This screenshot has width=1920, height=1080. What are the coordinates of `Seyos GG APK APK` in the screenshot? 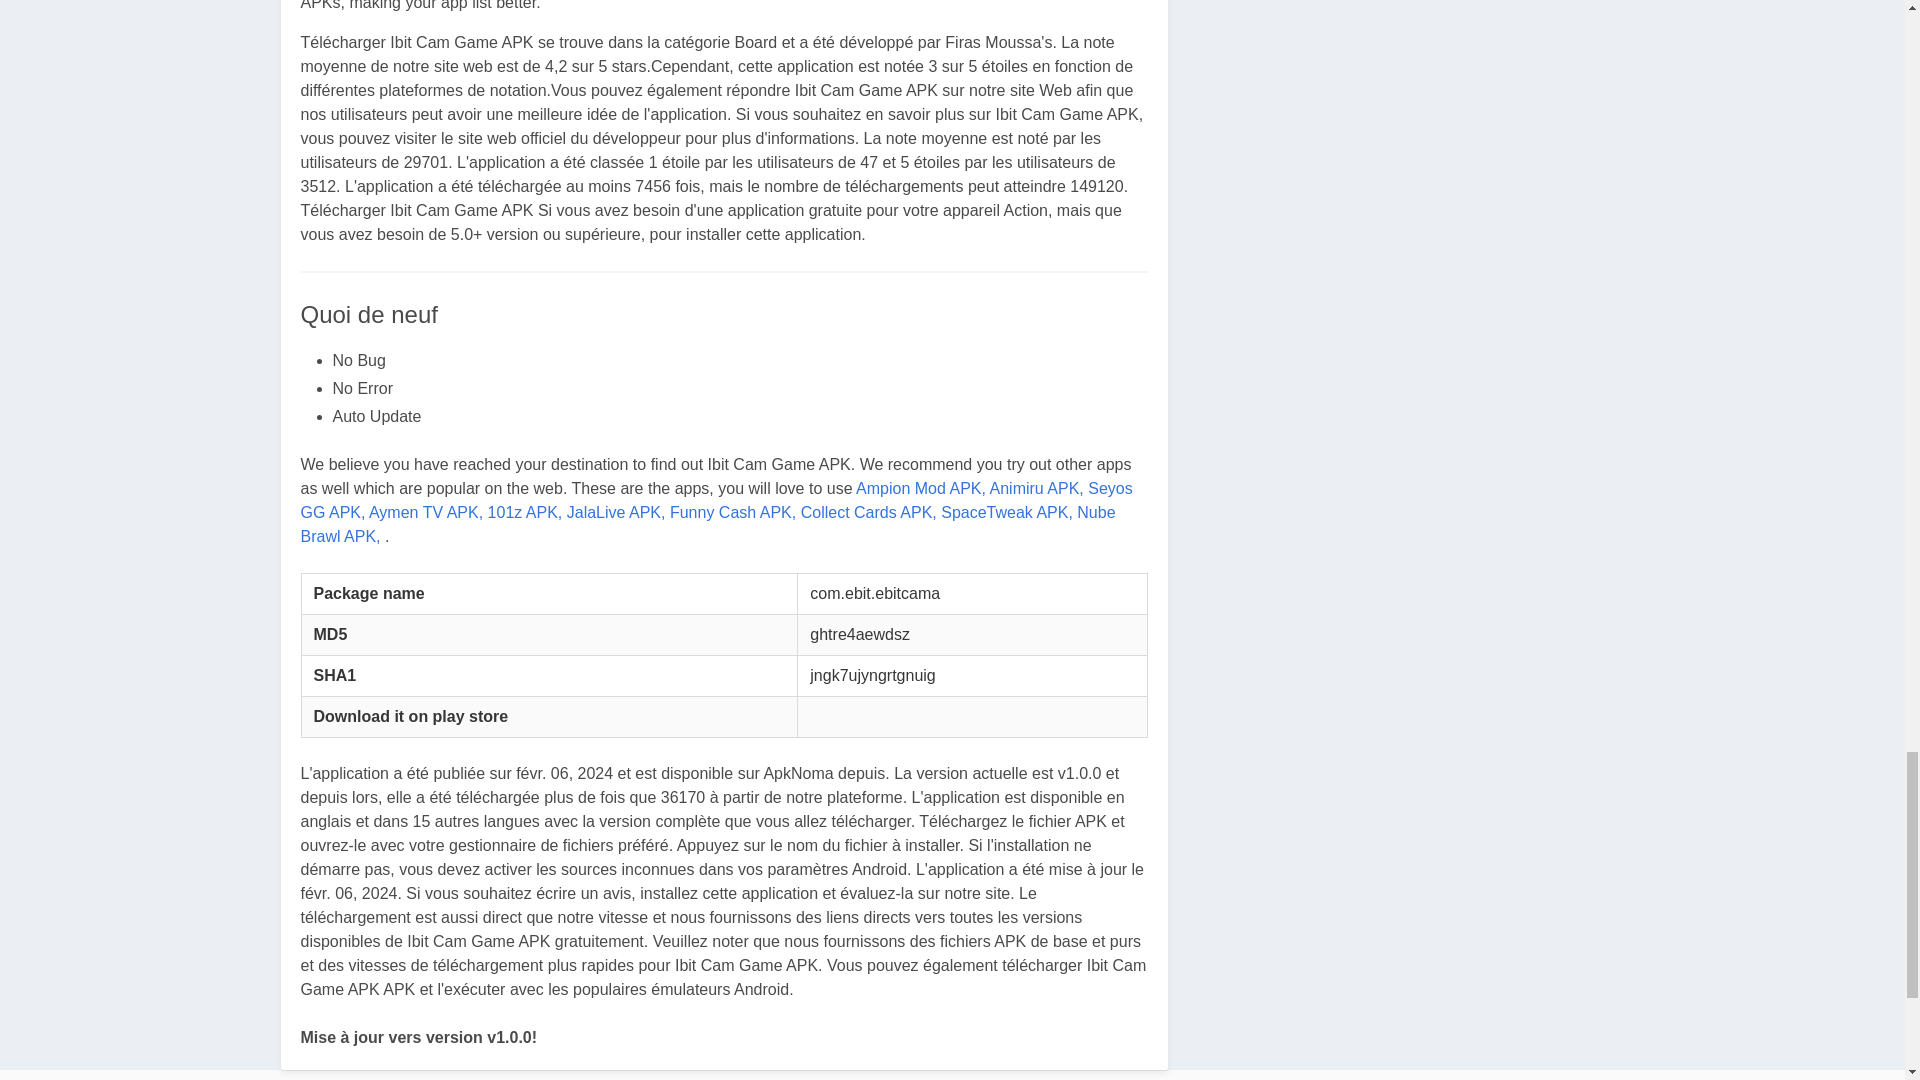 It's located at (716, 500).